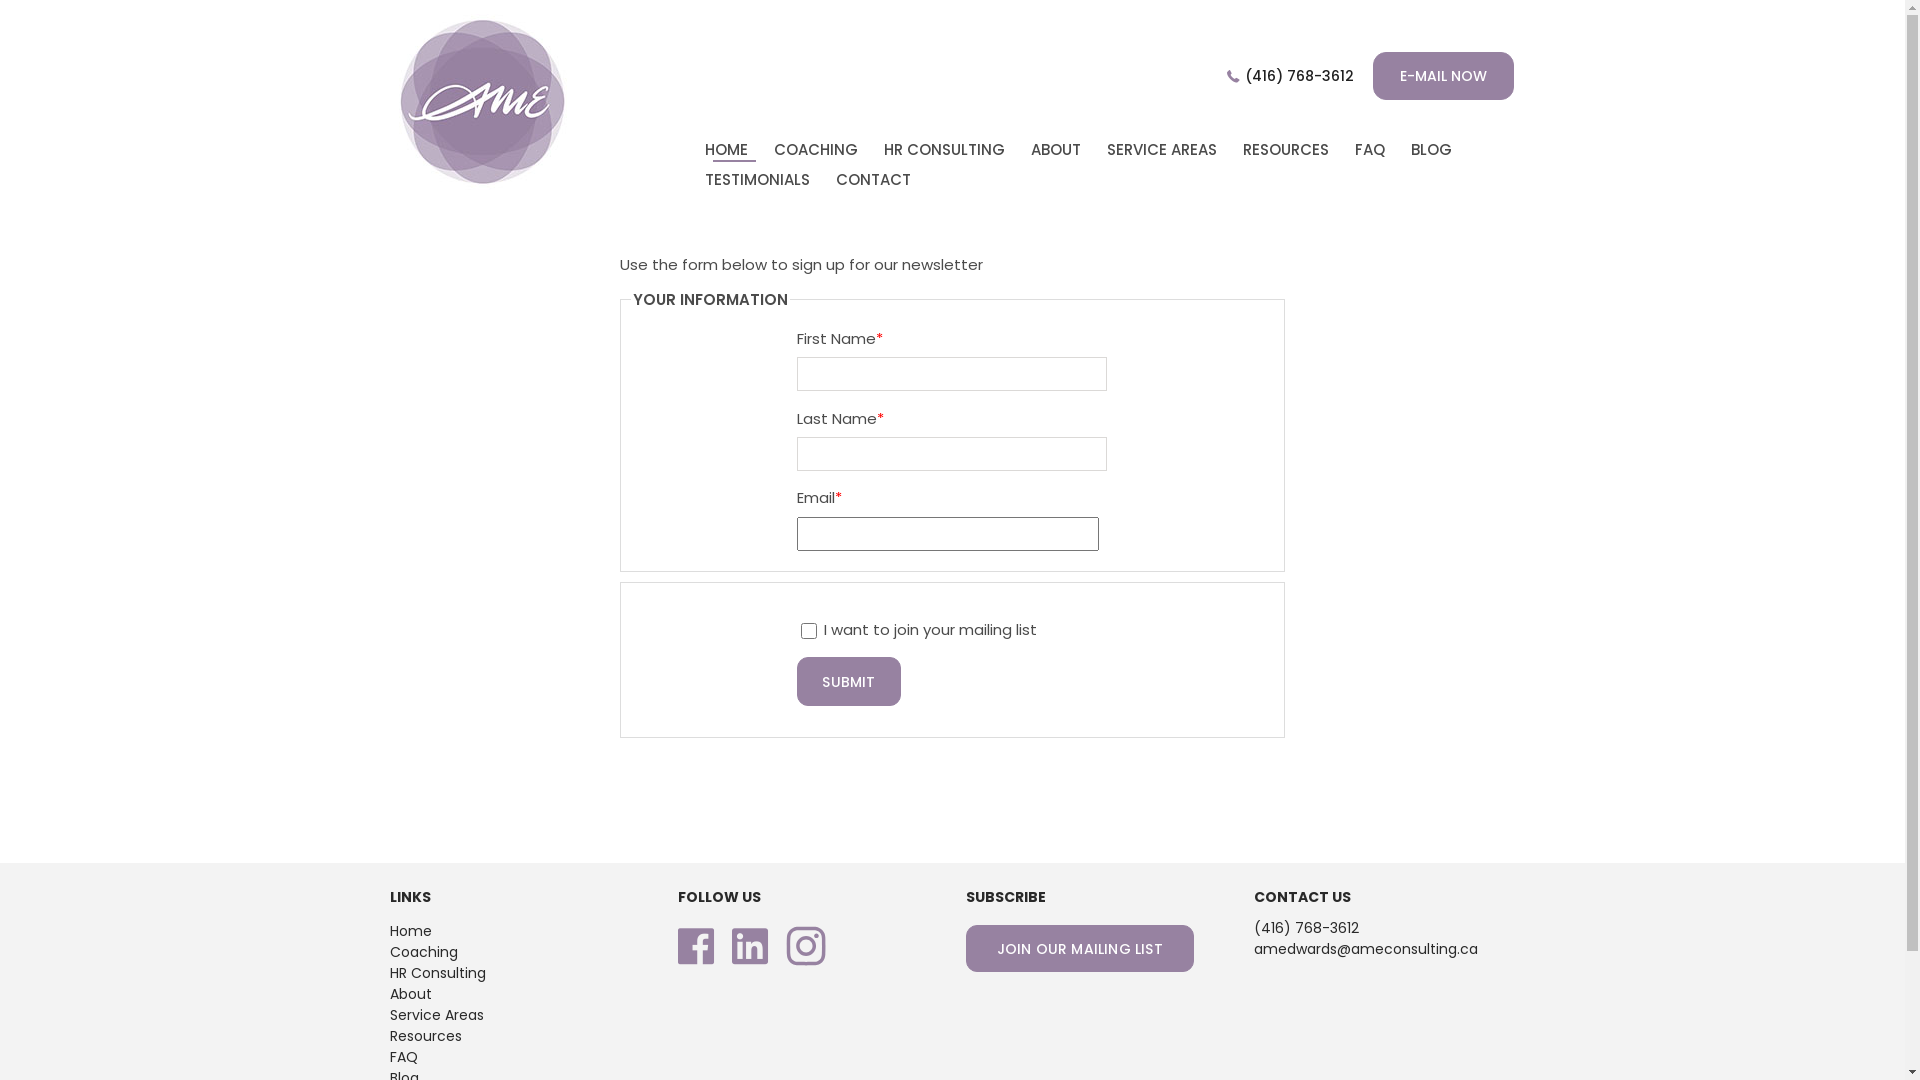  I want to click on E-MAIL NOW, so click(1444, 76).